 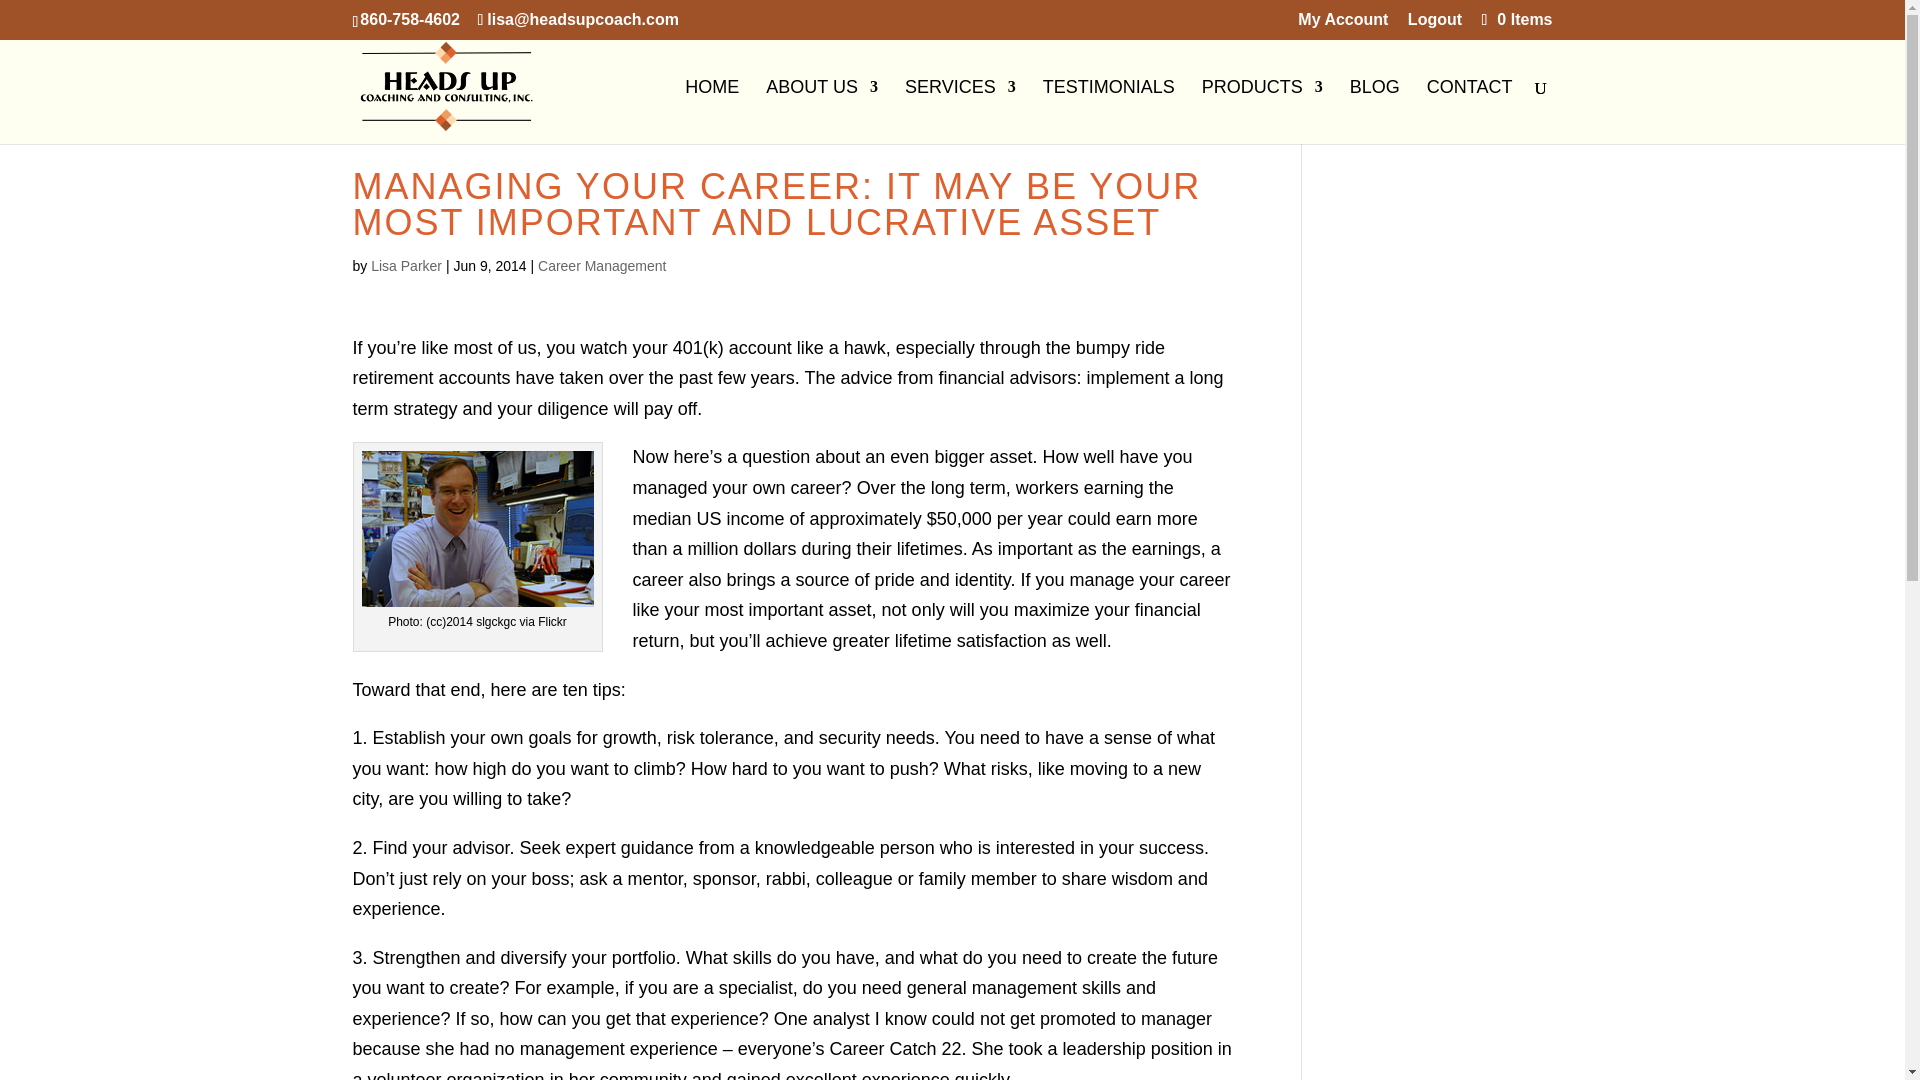 What do you see at coordinates (406, 266) in the screenshot?
I see `Lisa Parker` at bounding box center [406, 266].